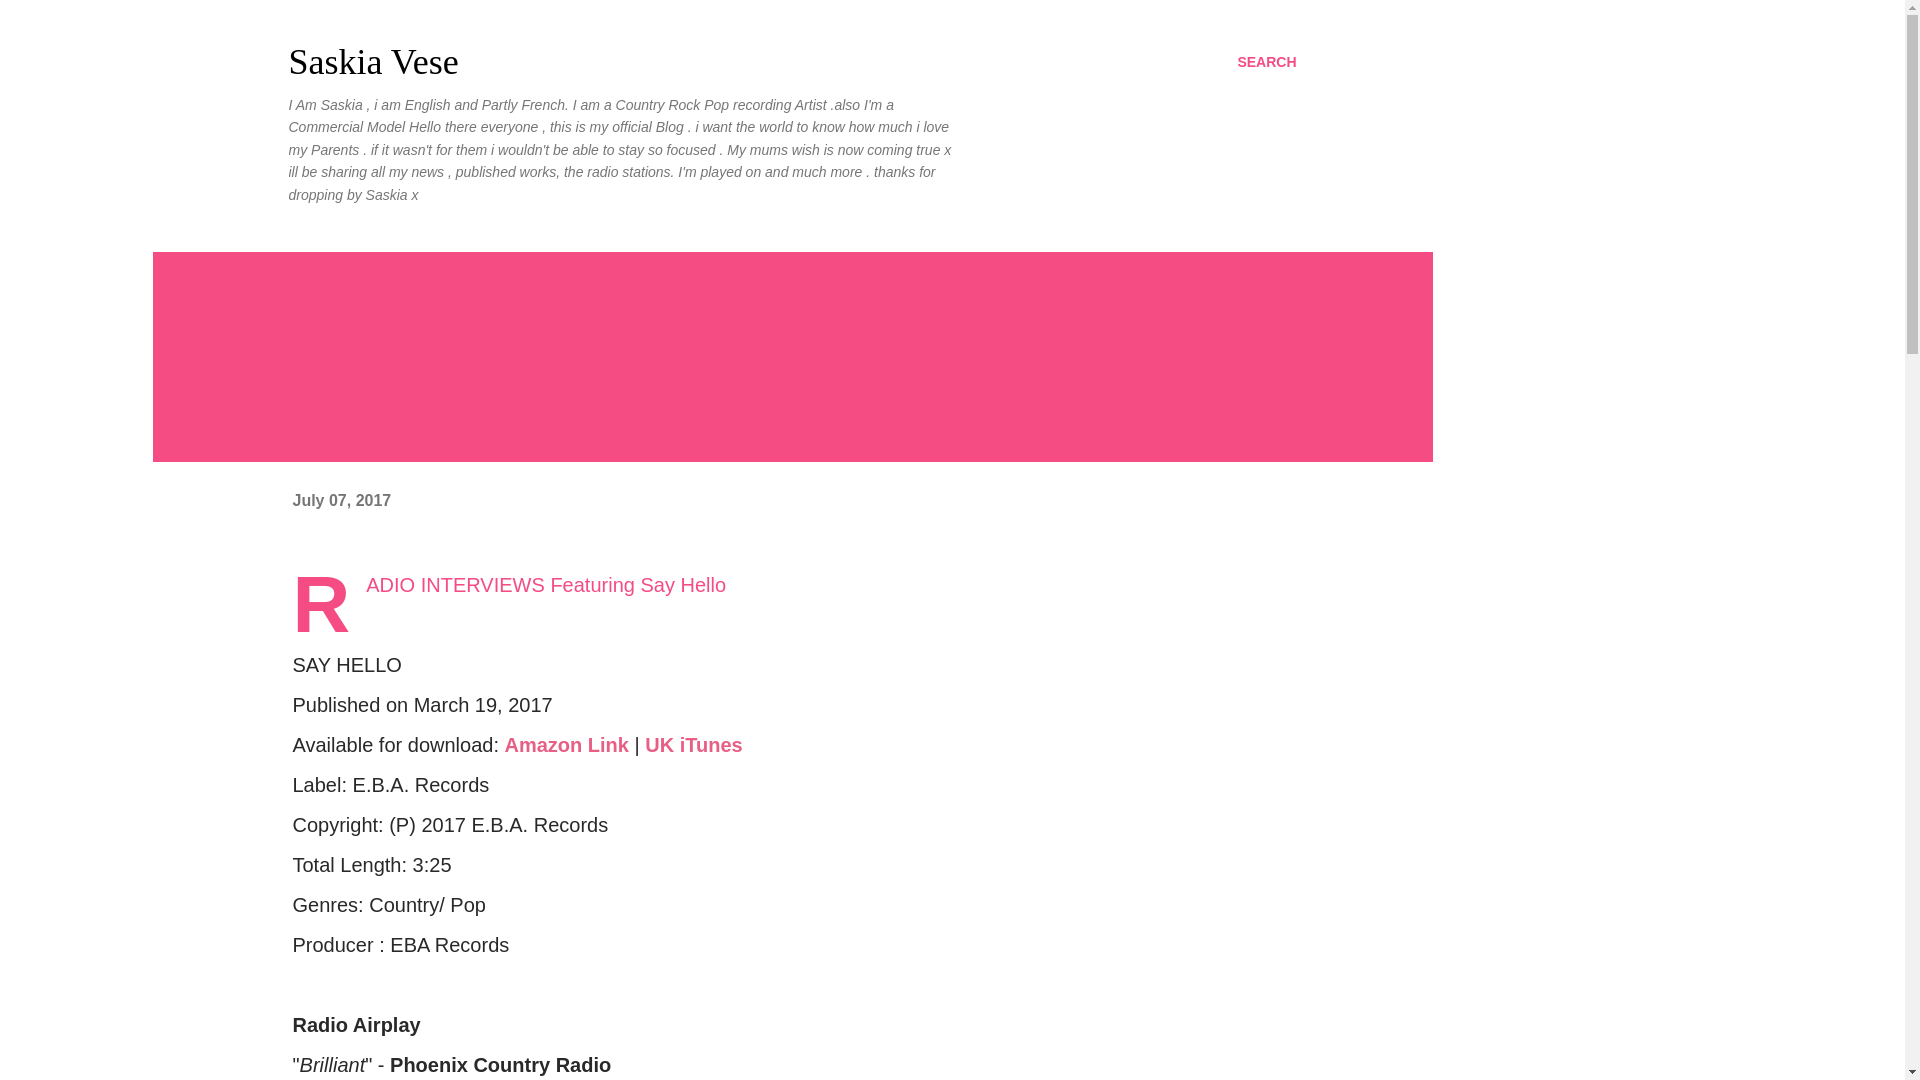 The width and height of the screenshot is (1920, 1080). I want to click on Amazon Link, so click(565, 745).